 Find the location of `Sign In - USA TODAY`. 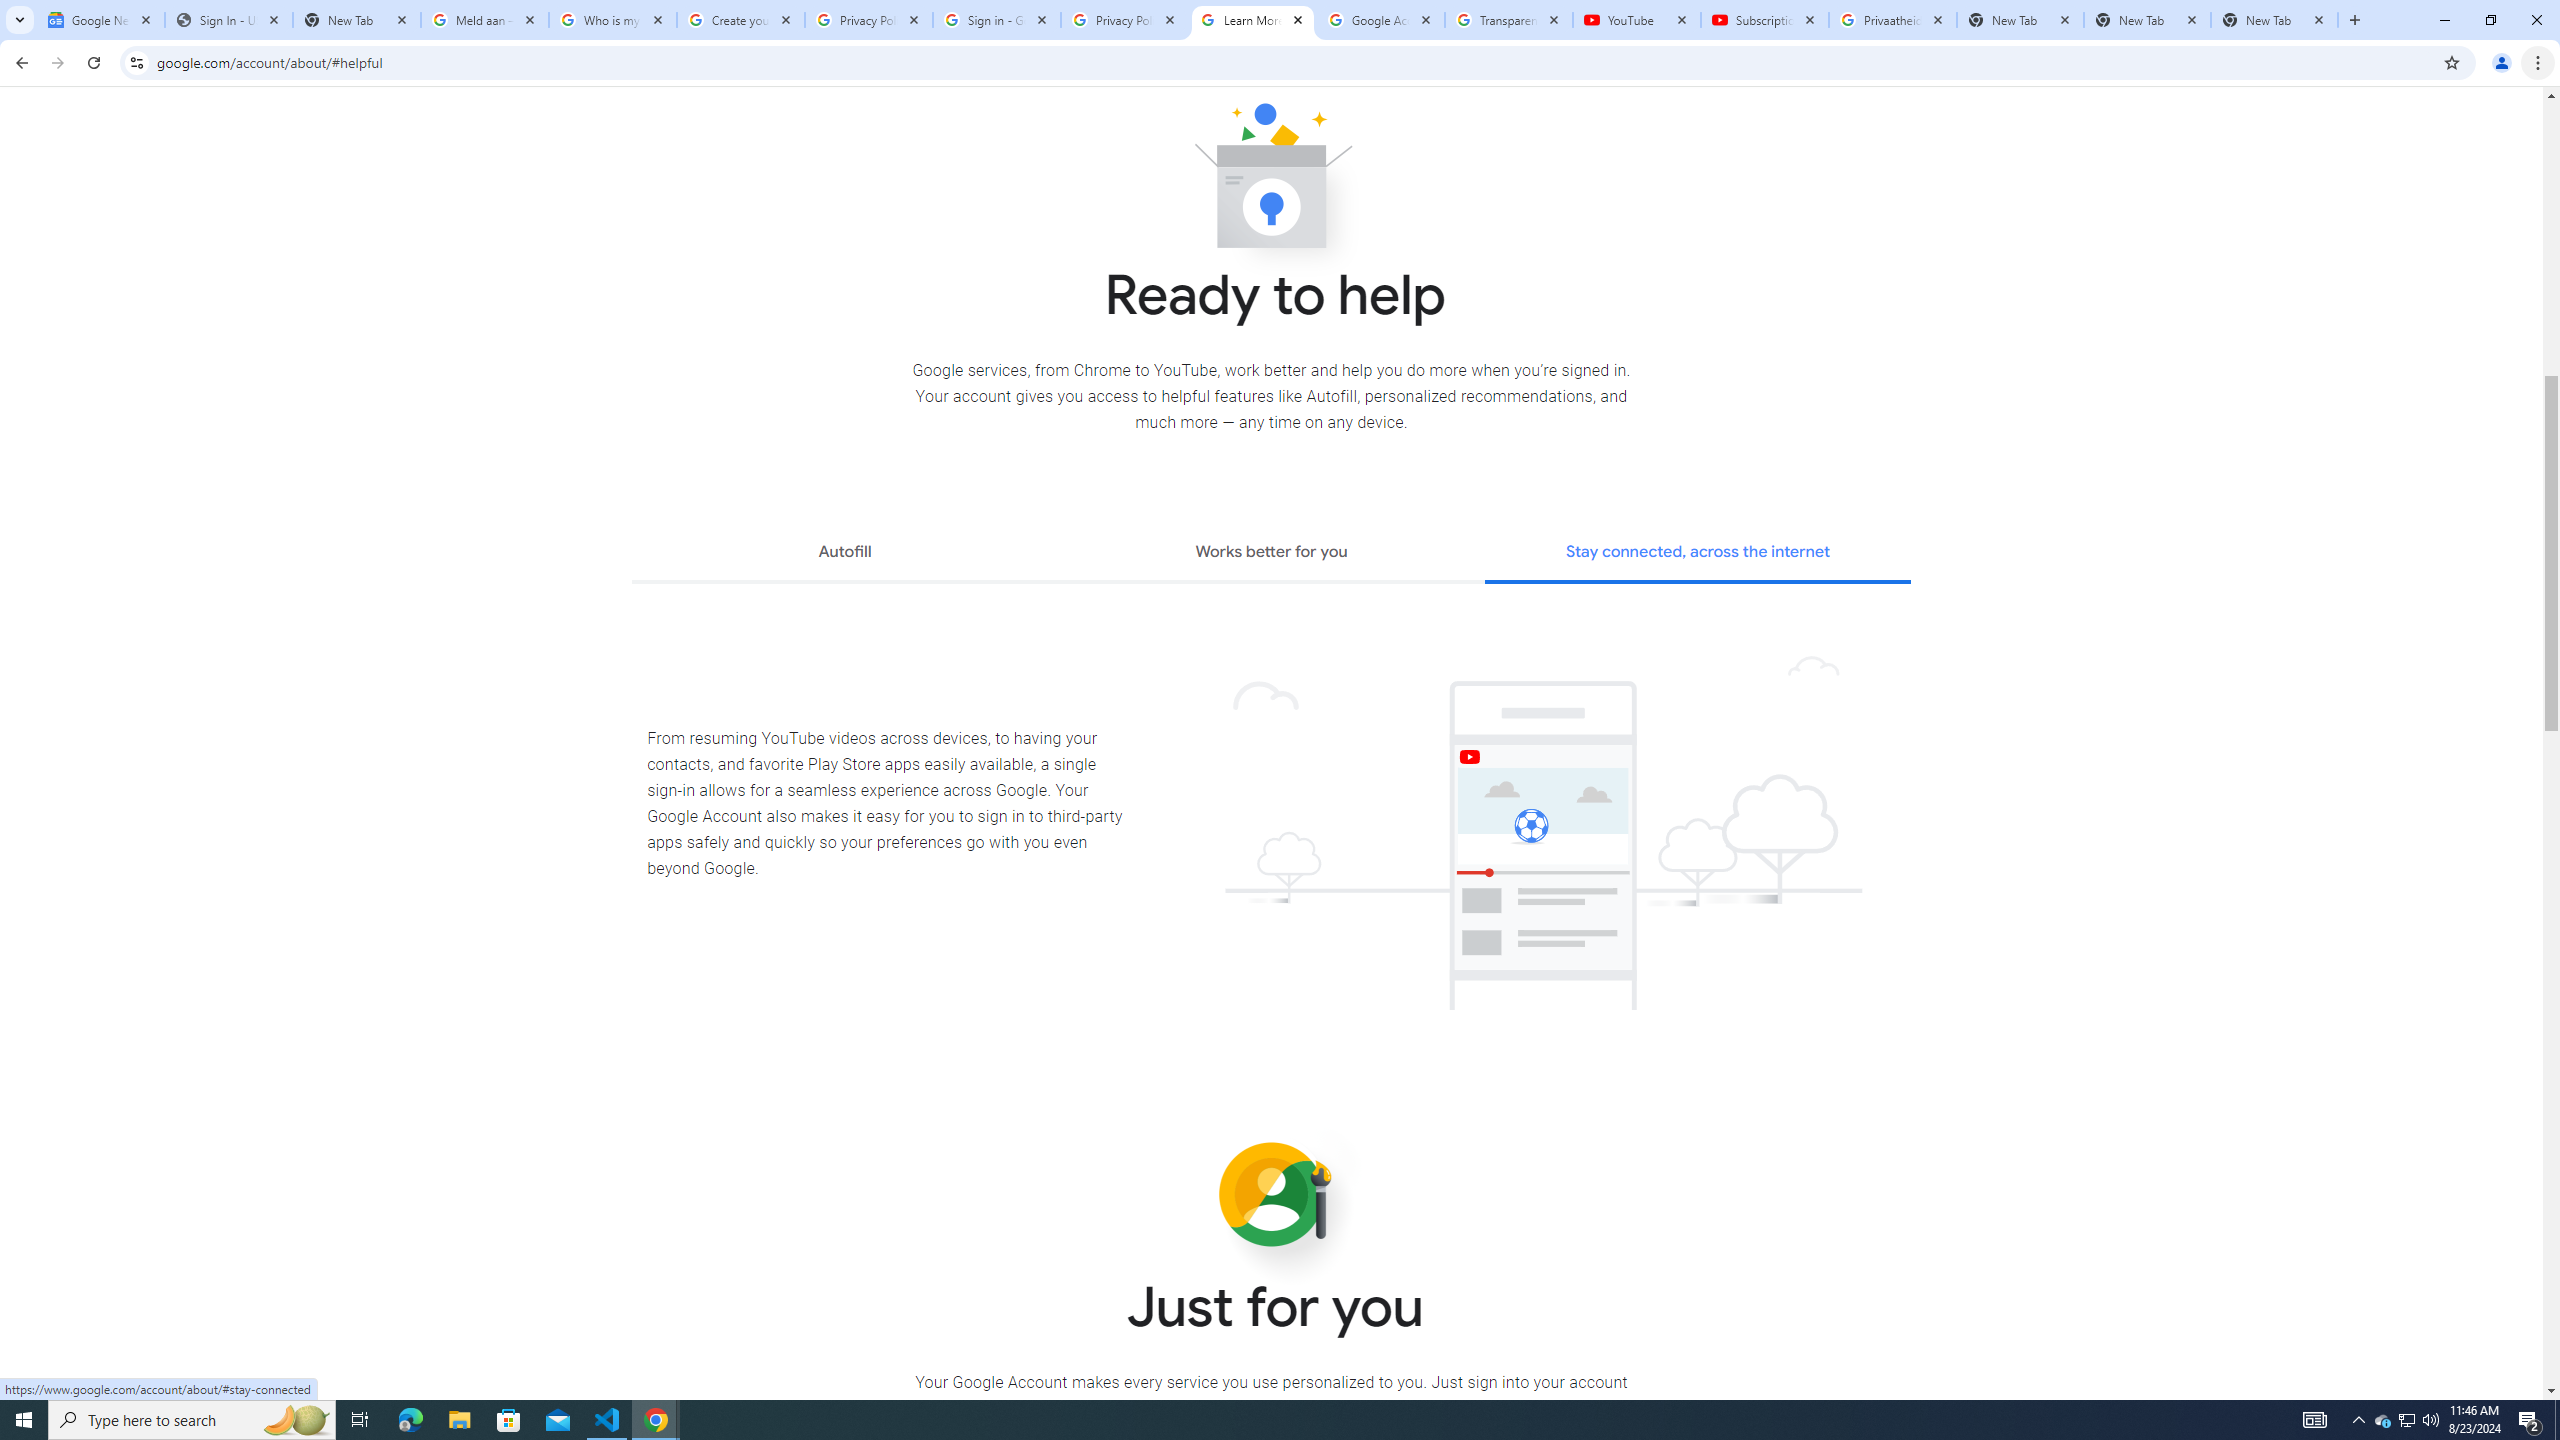

Sign In - USA TODAY is located at coordinates (229, 20).